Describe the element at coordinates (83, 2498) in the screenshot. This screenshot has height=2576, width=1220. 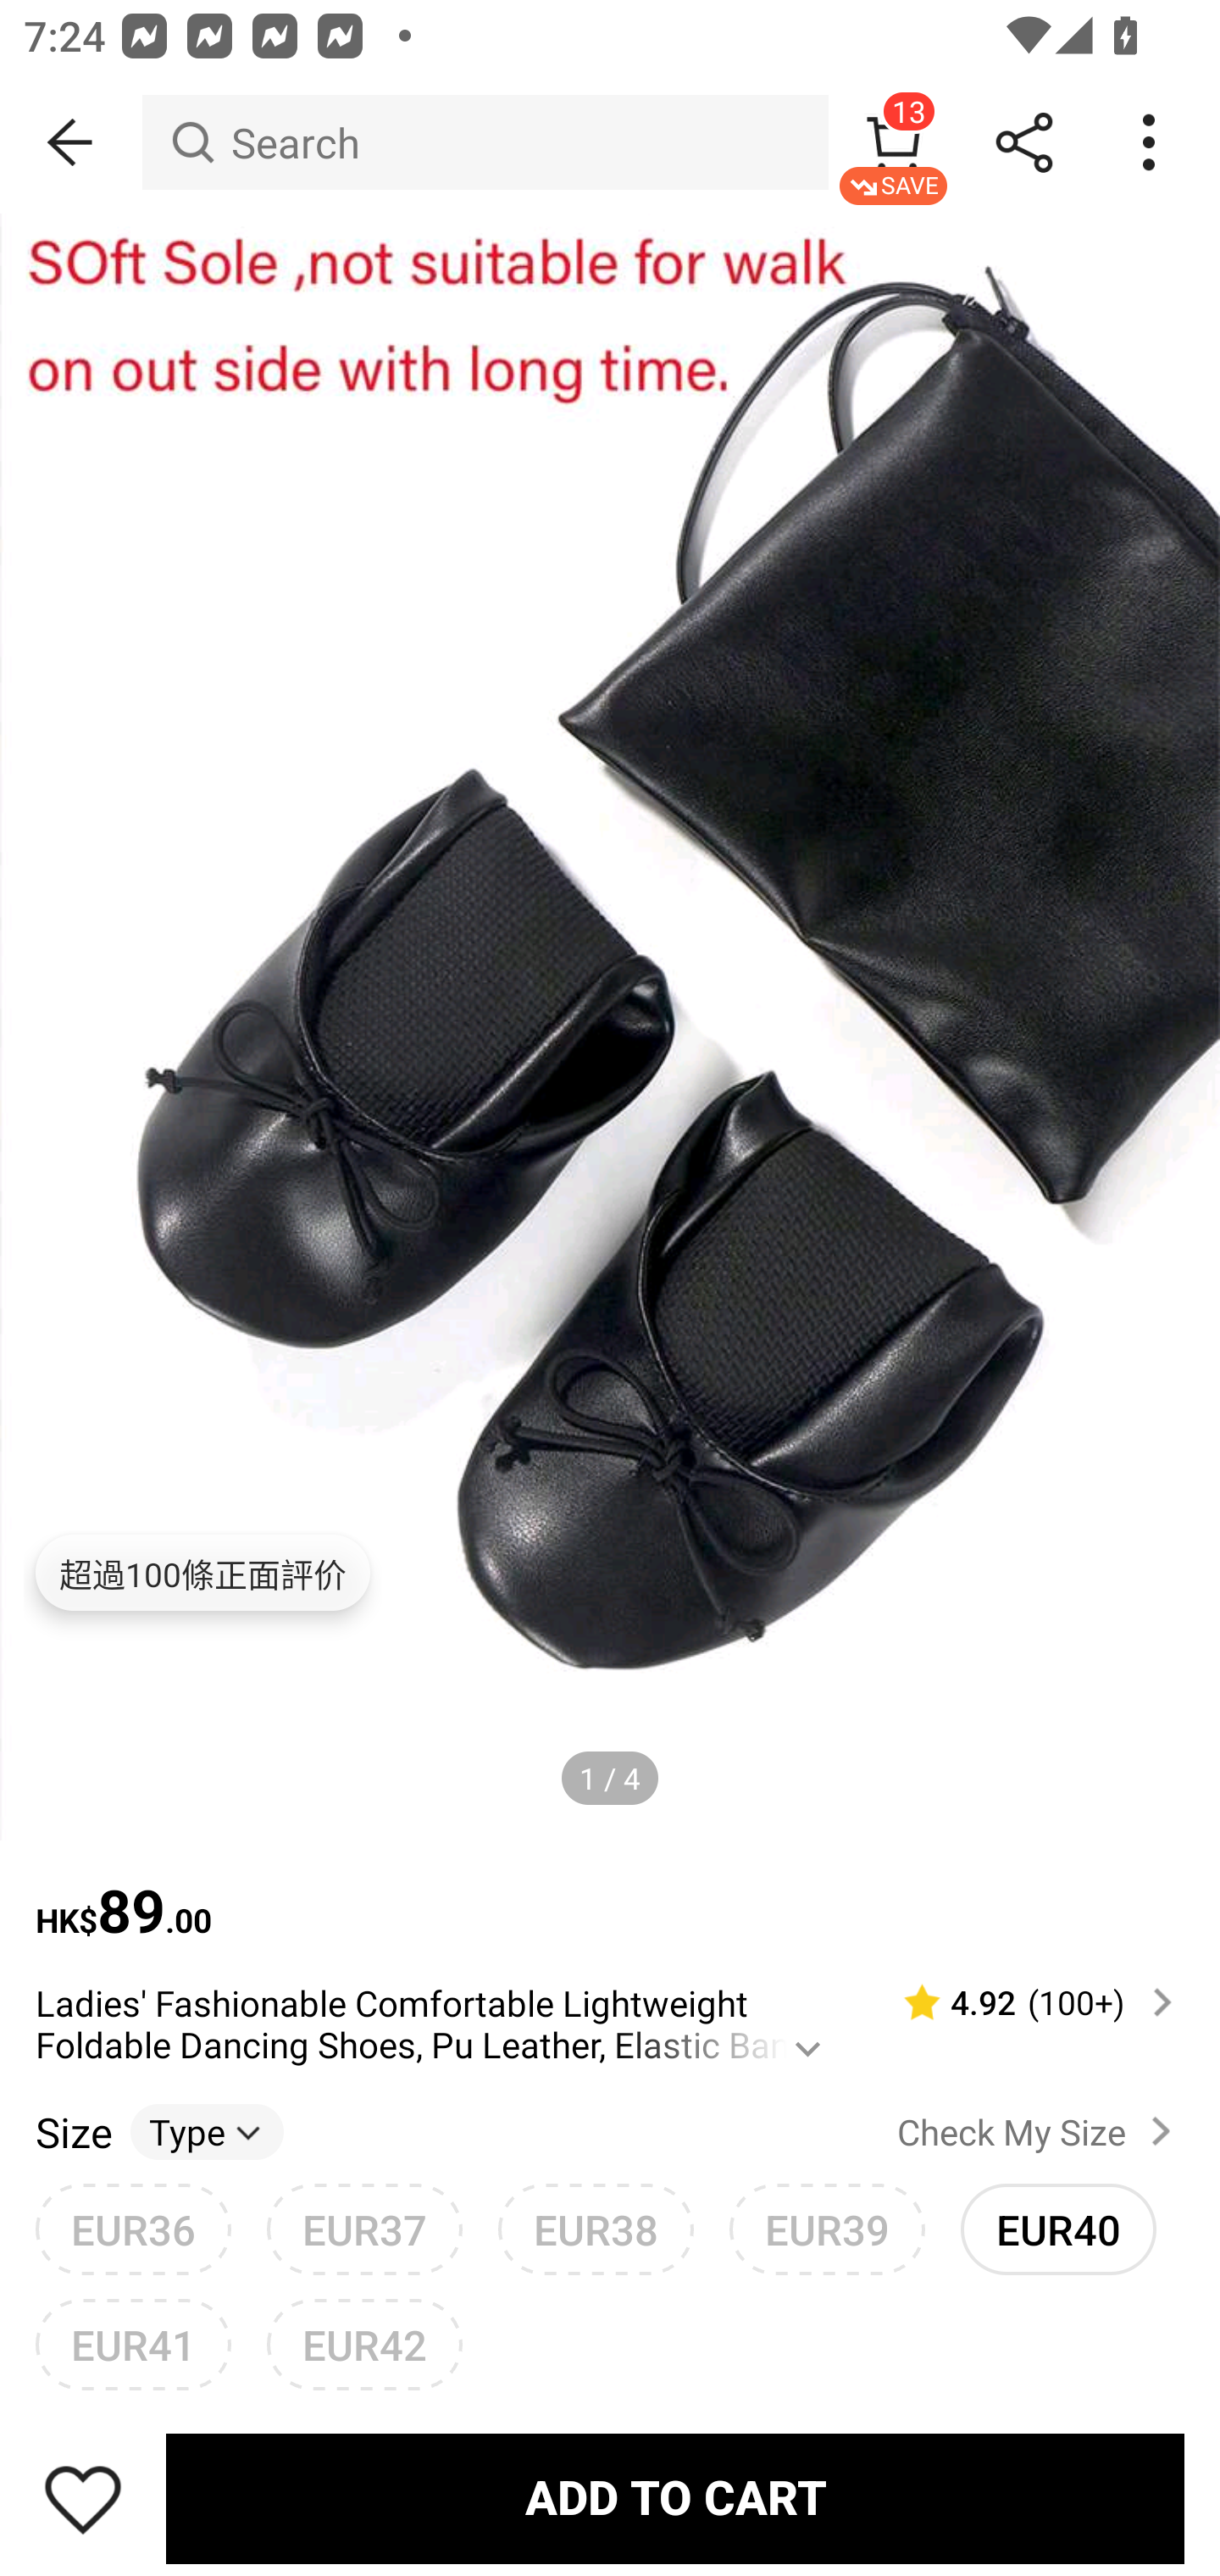
I see `Save` at that location.